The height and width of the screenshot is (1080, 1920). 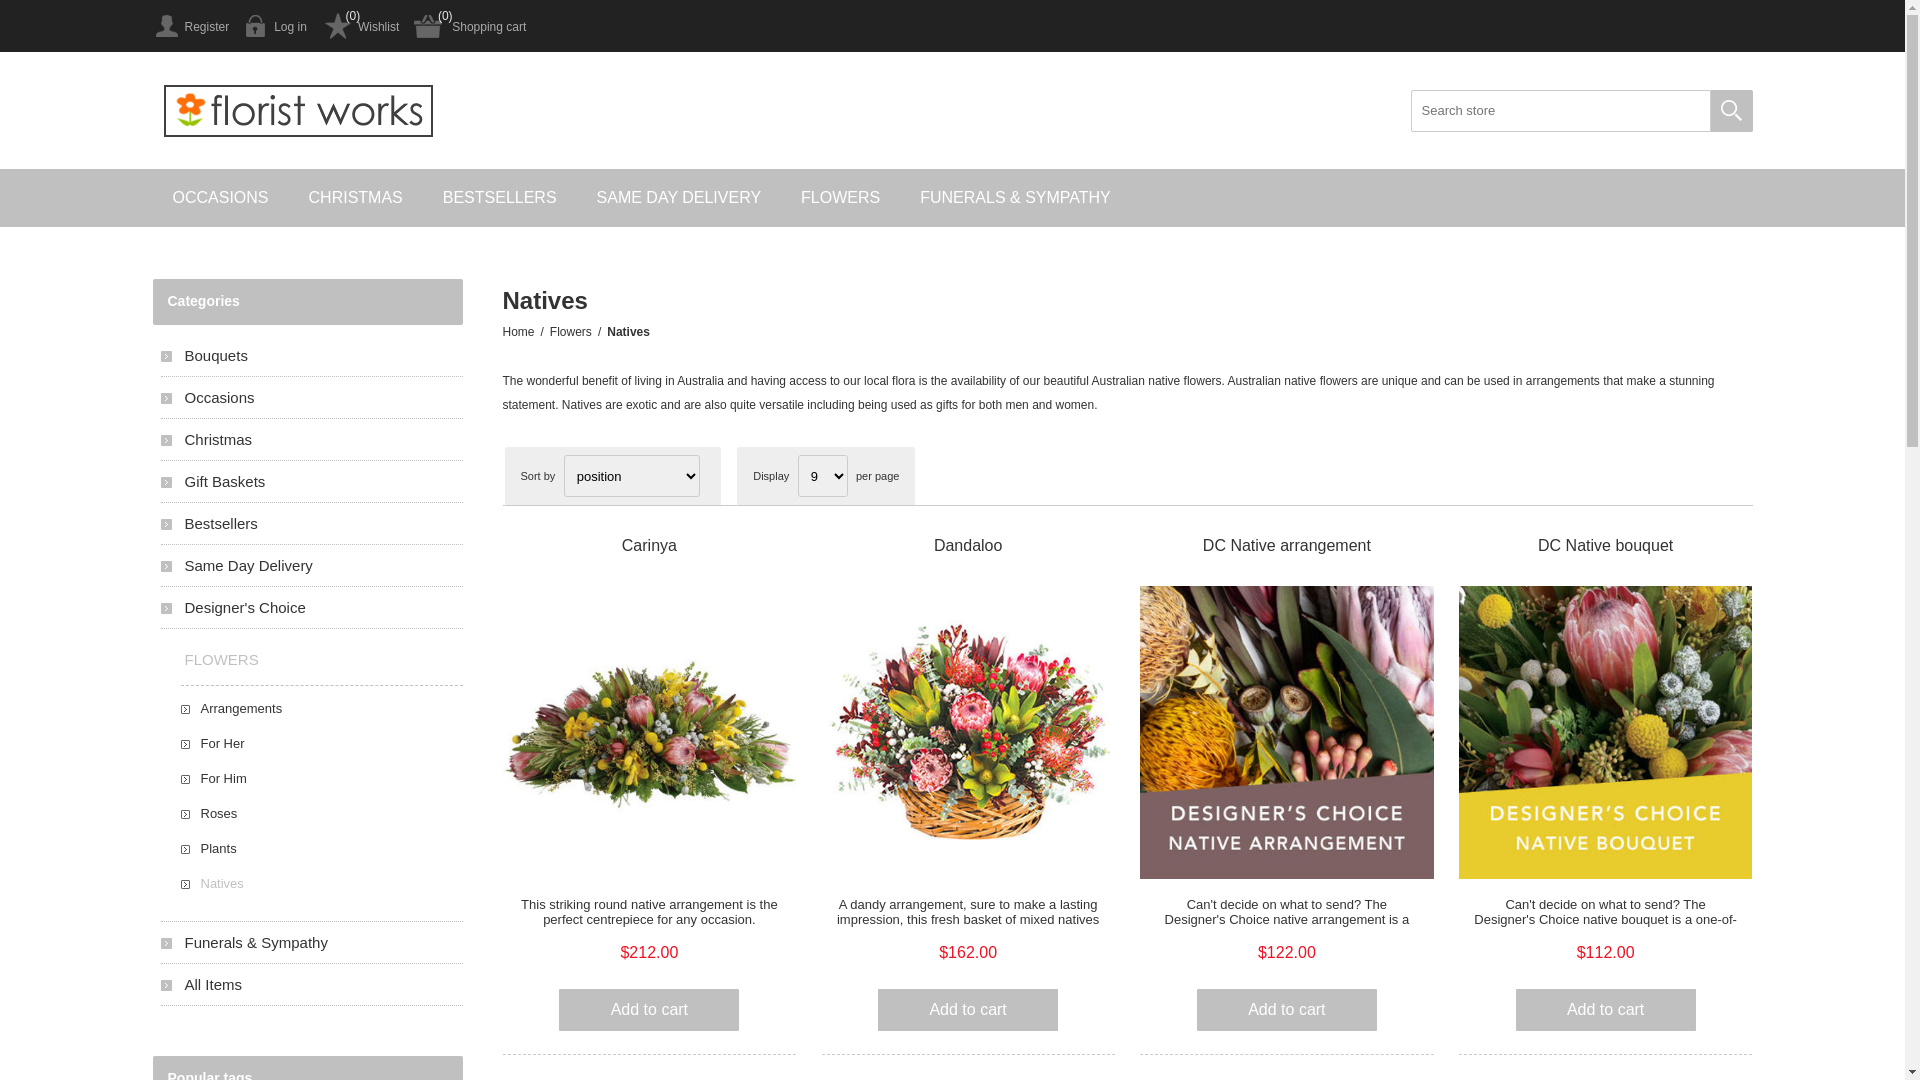 What do you see at coordinates (968, 1010) in the screenshot?
I see `Add to cart` at bounding box center [968, 1010].